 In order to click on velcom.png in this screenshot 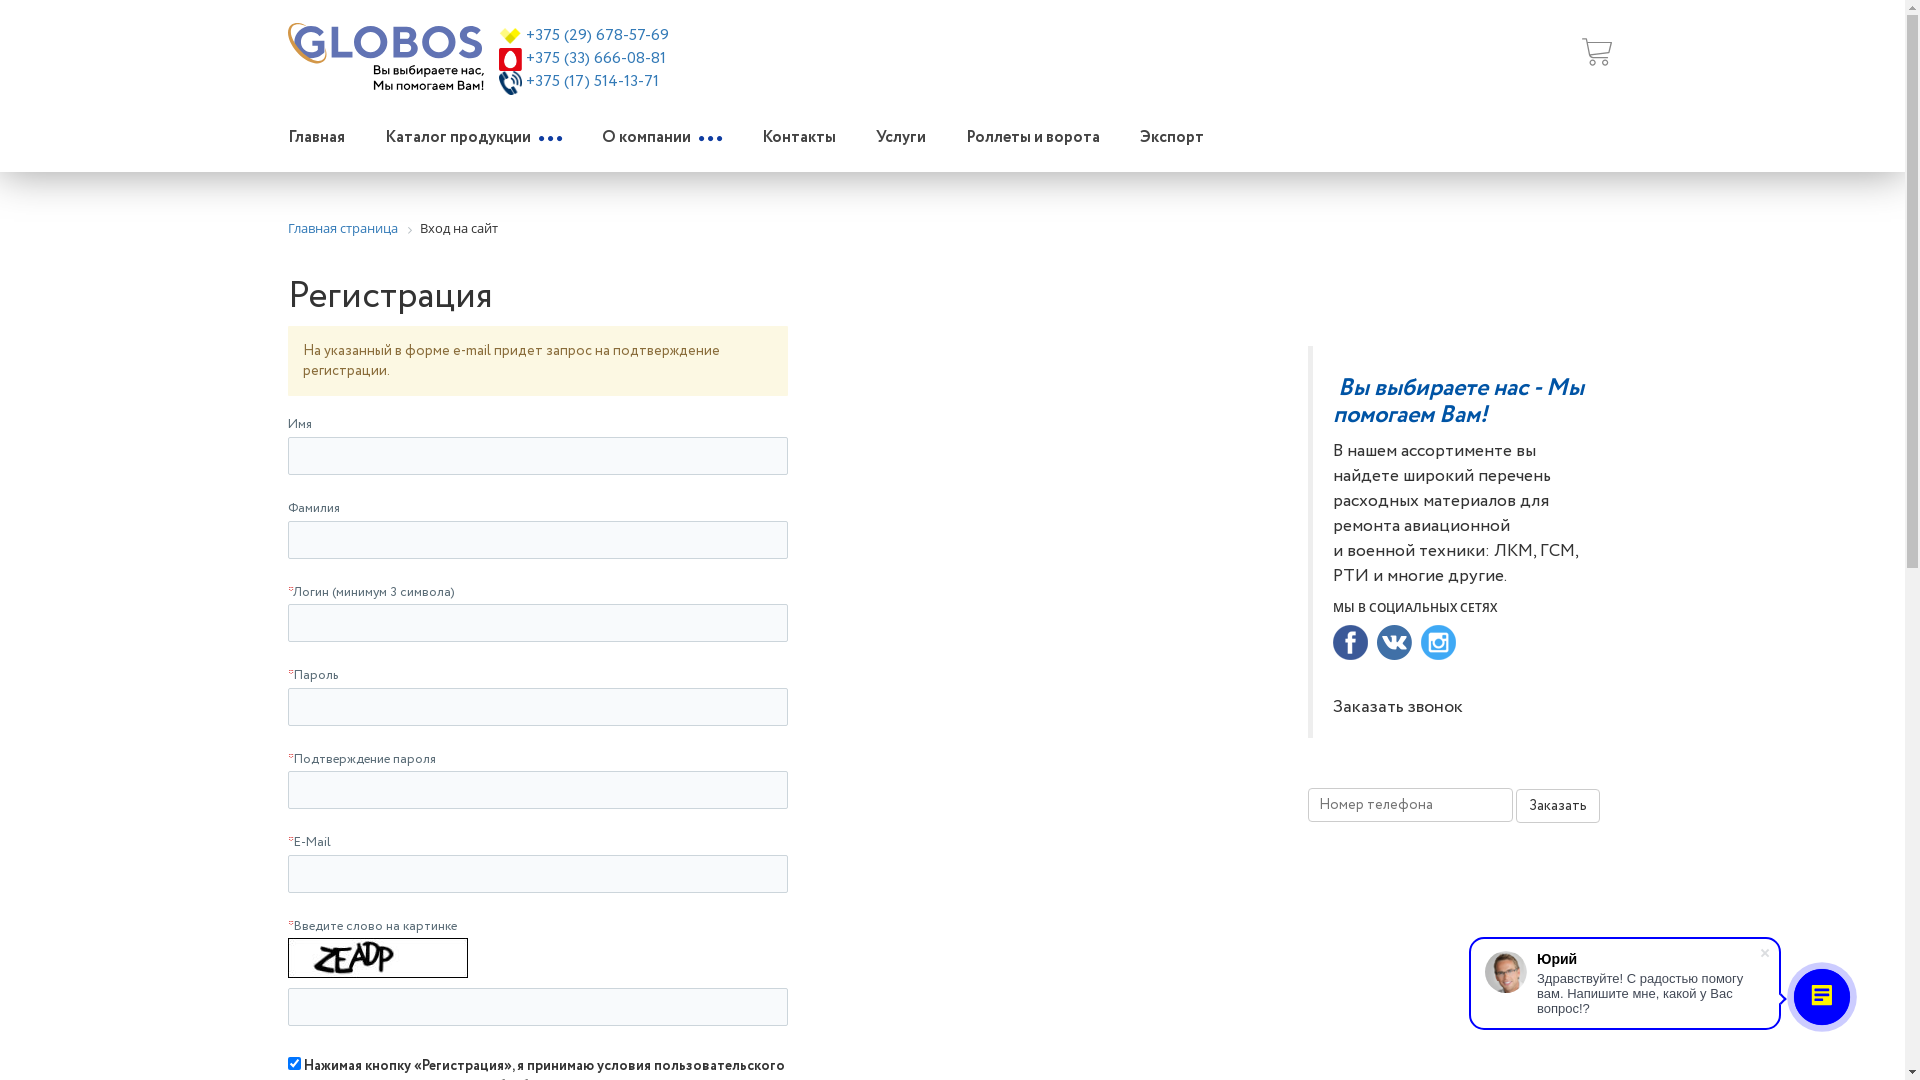, I will do `click(510, 36)`.